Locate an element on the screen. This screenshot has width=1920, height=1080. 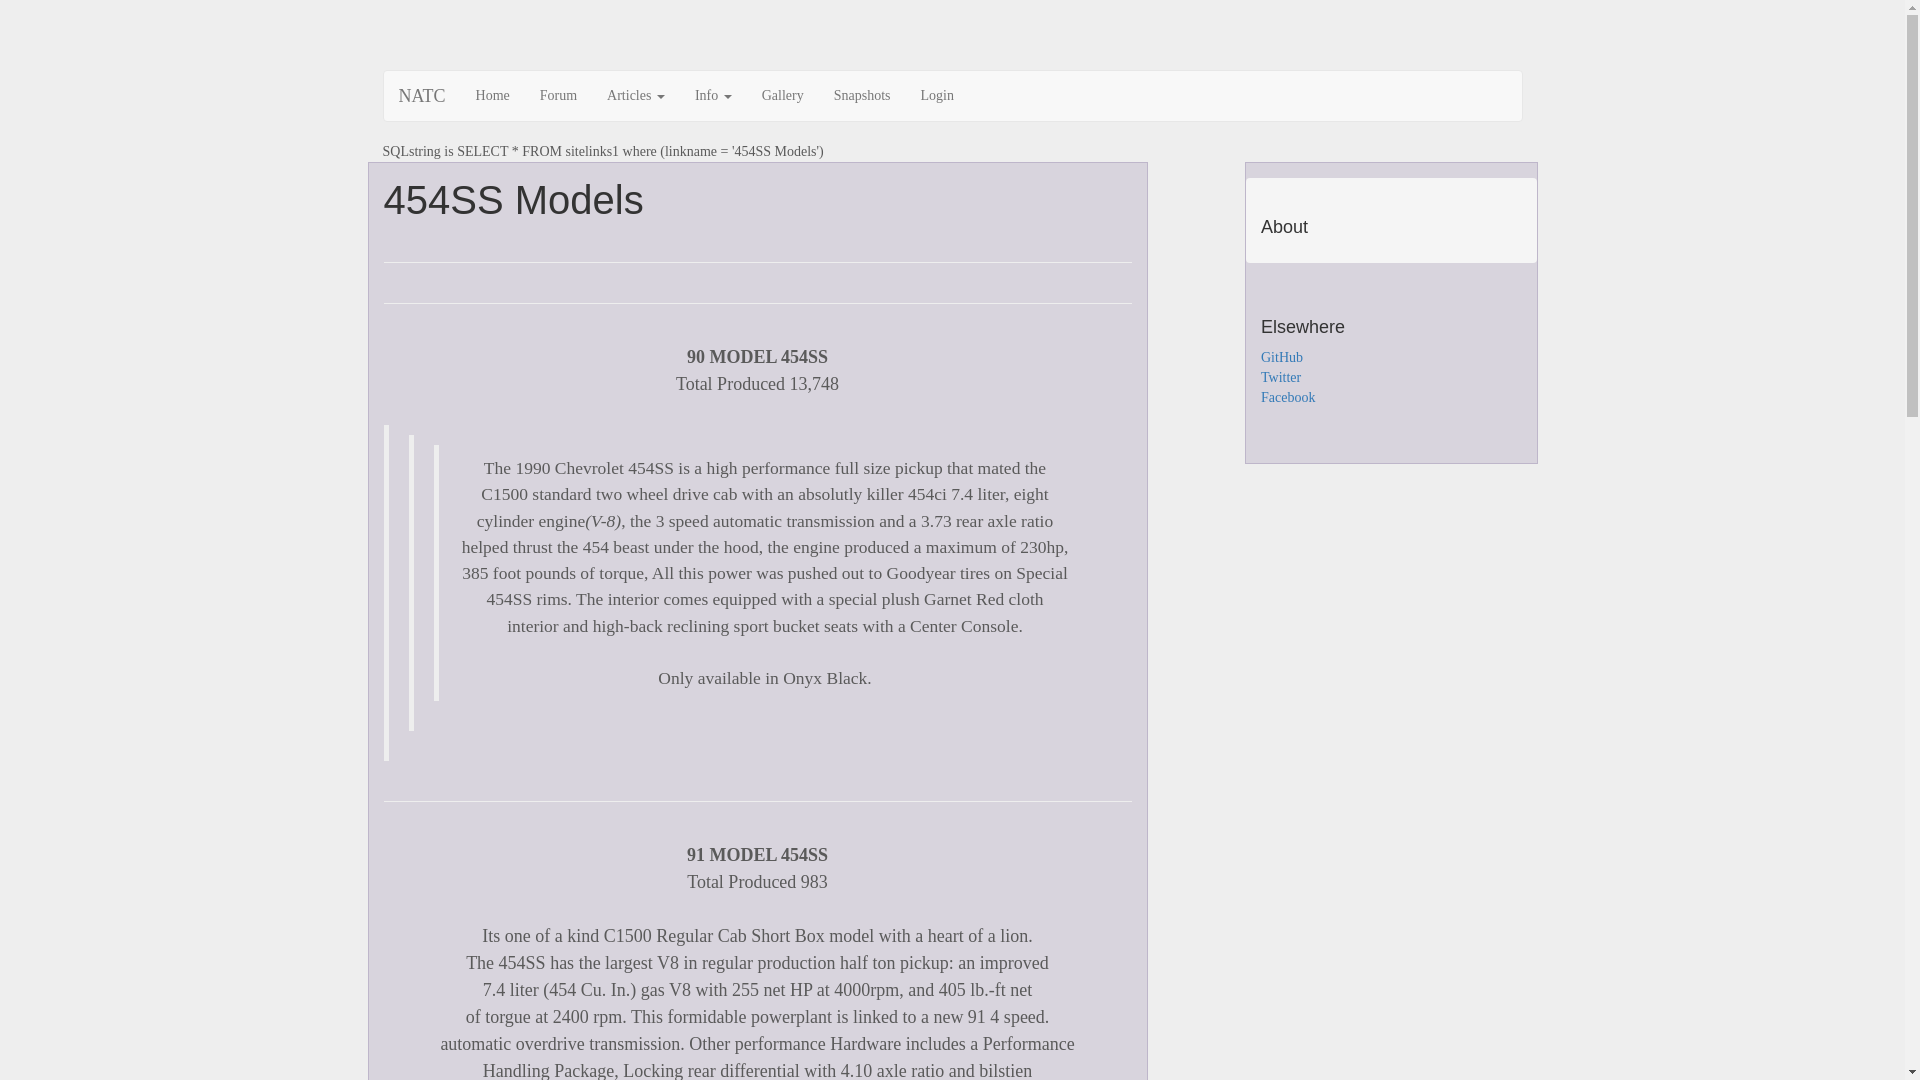
Twitter is located at coordinates (1281, 377).